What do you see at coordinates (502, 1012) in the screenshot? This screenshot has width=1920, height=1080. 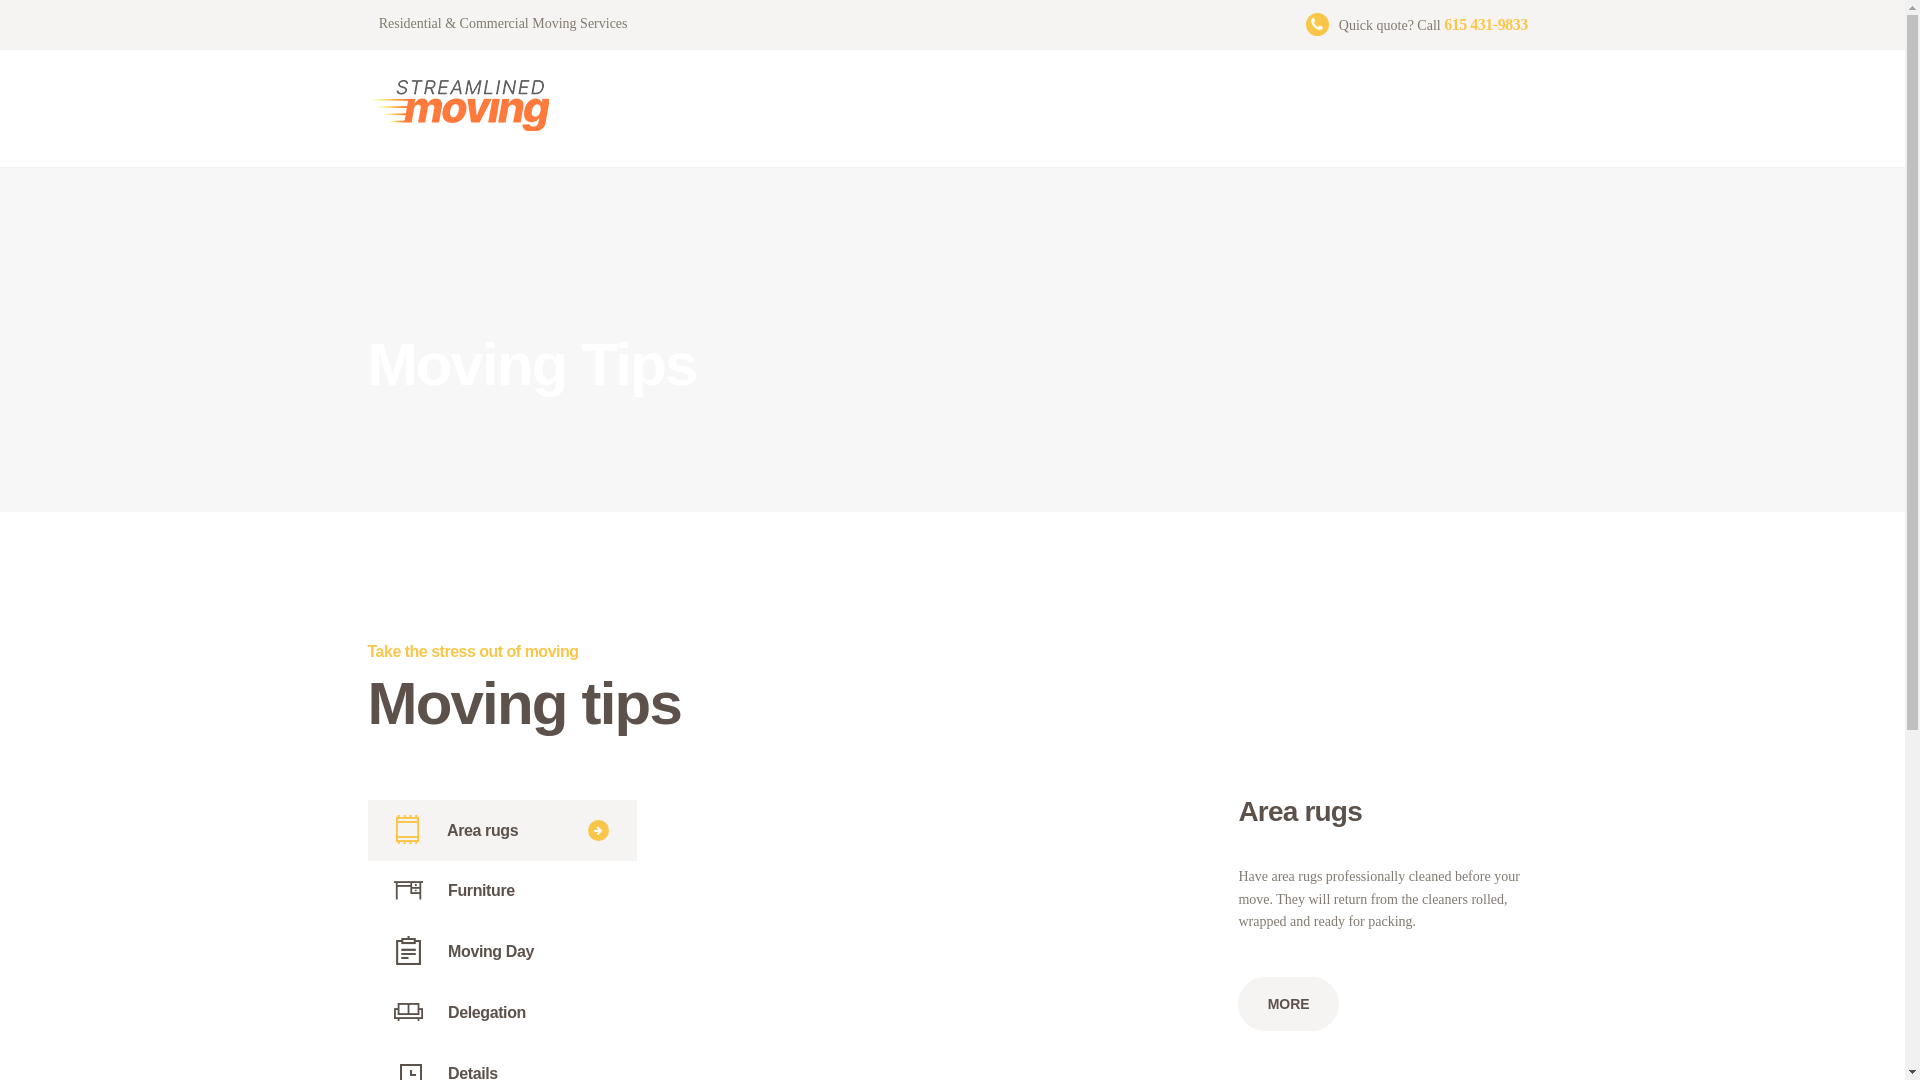 I see `Delegation` at bounding box center [502, 1012].